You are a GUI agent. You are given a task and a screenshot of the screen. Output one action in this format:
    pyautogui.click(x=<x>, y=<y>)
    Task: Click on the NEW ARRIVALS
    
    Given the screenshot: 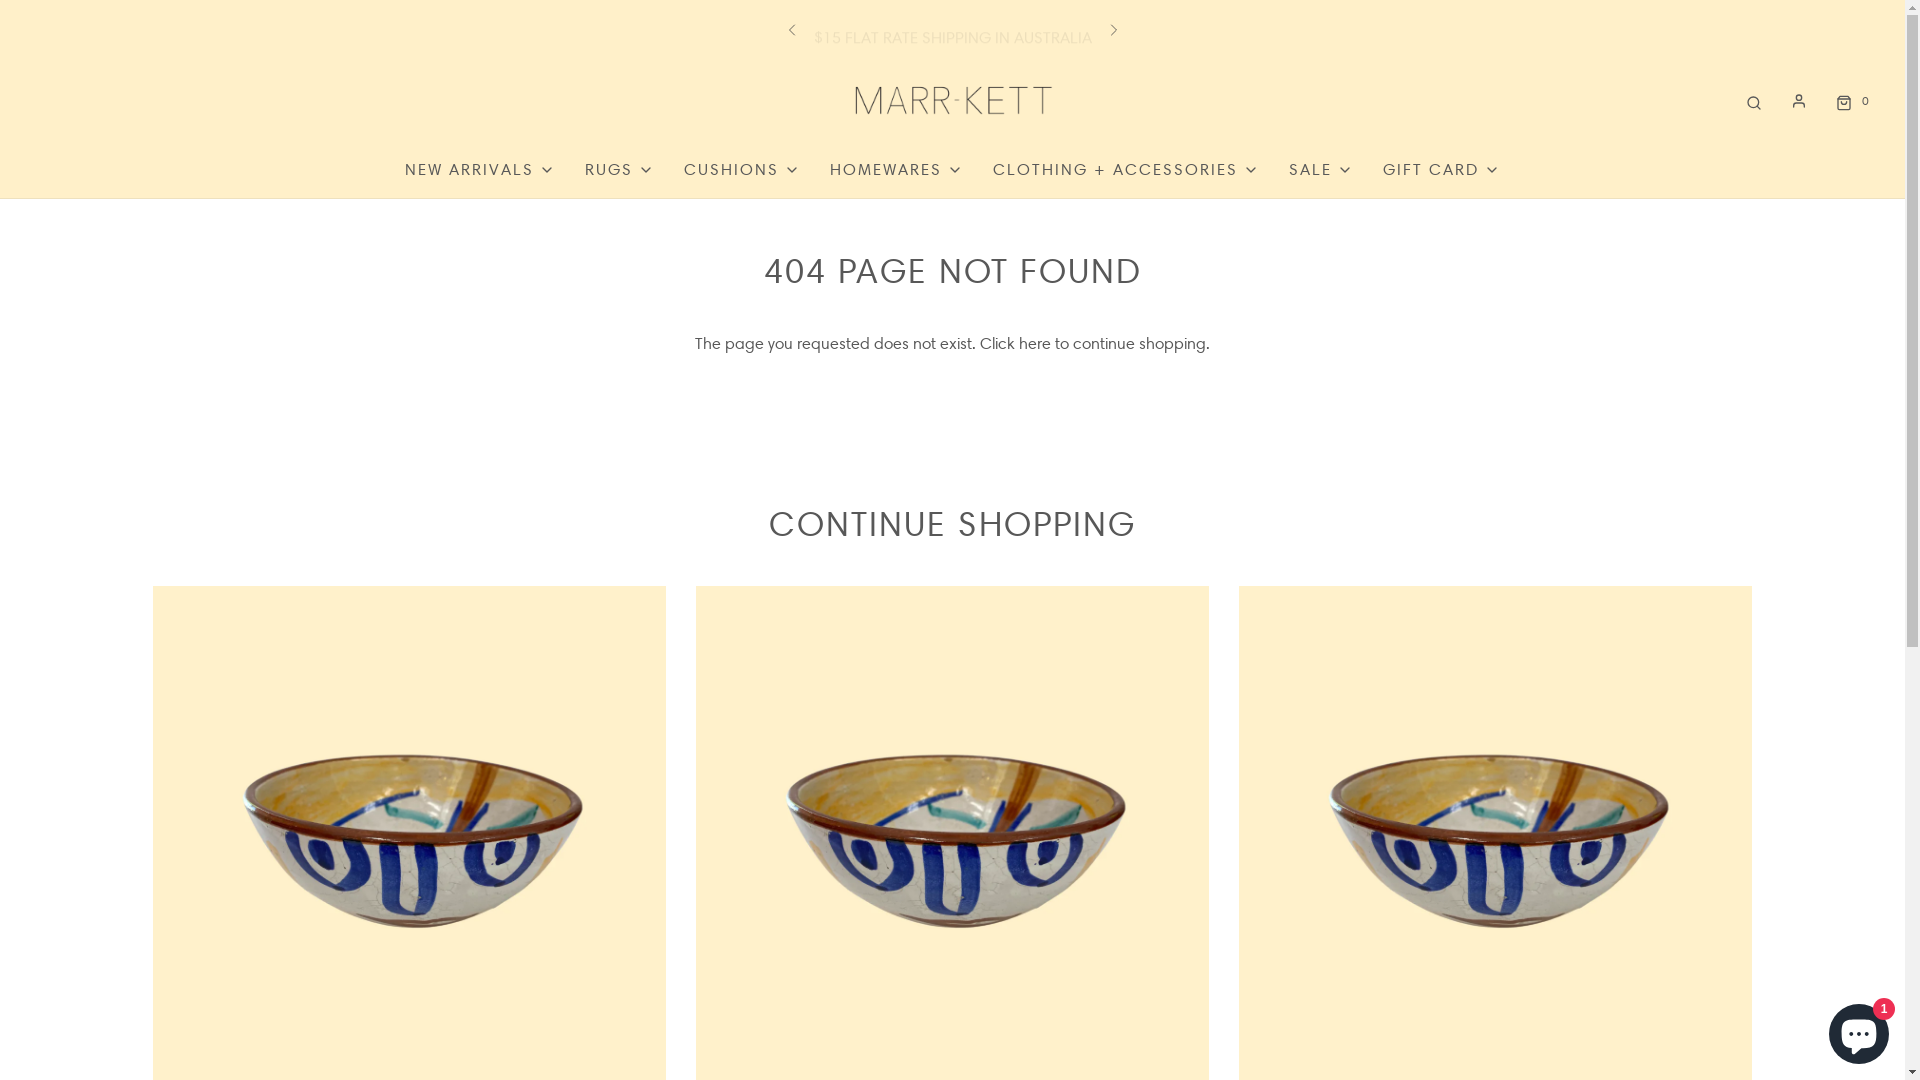 What is the action you would take?
    pyautogui.click(x=480, y=170)
    